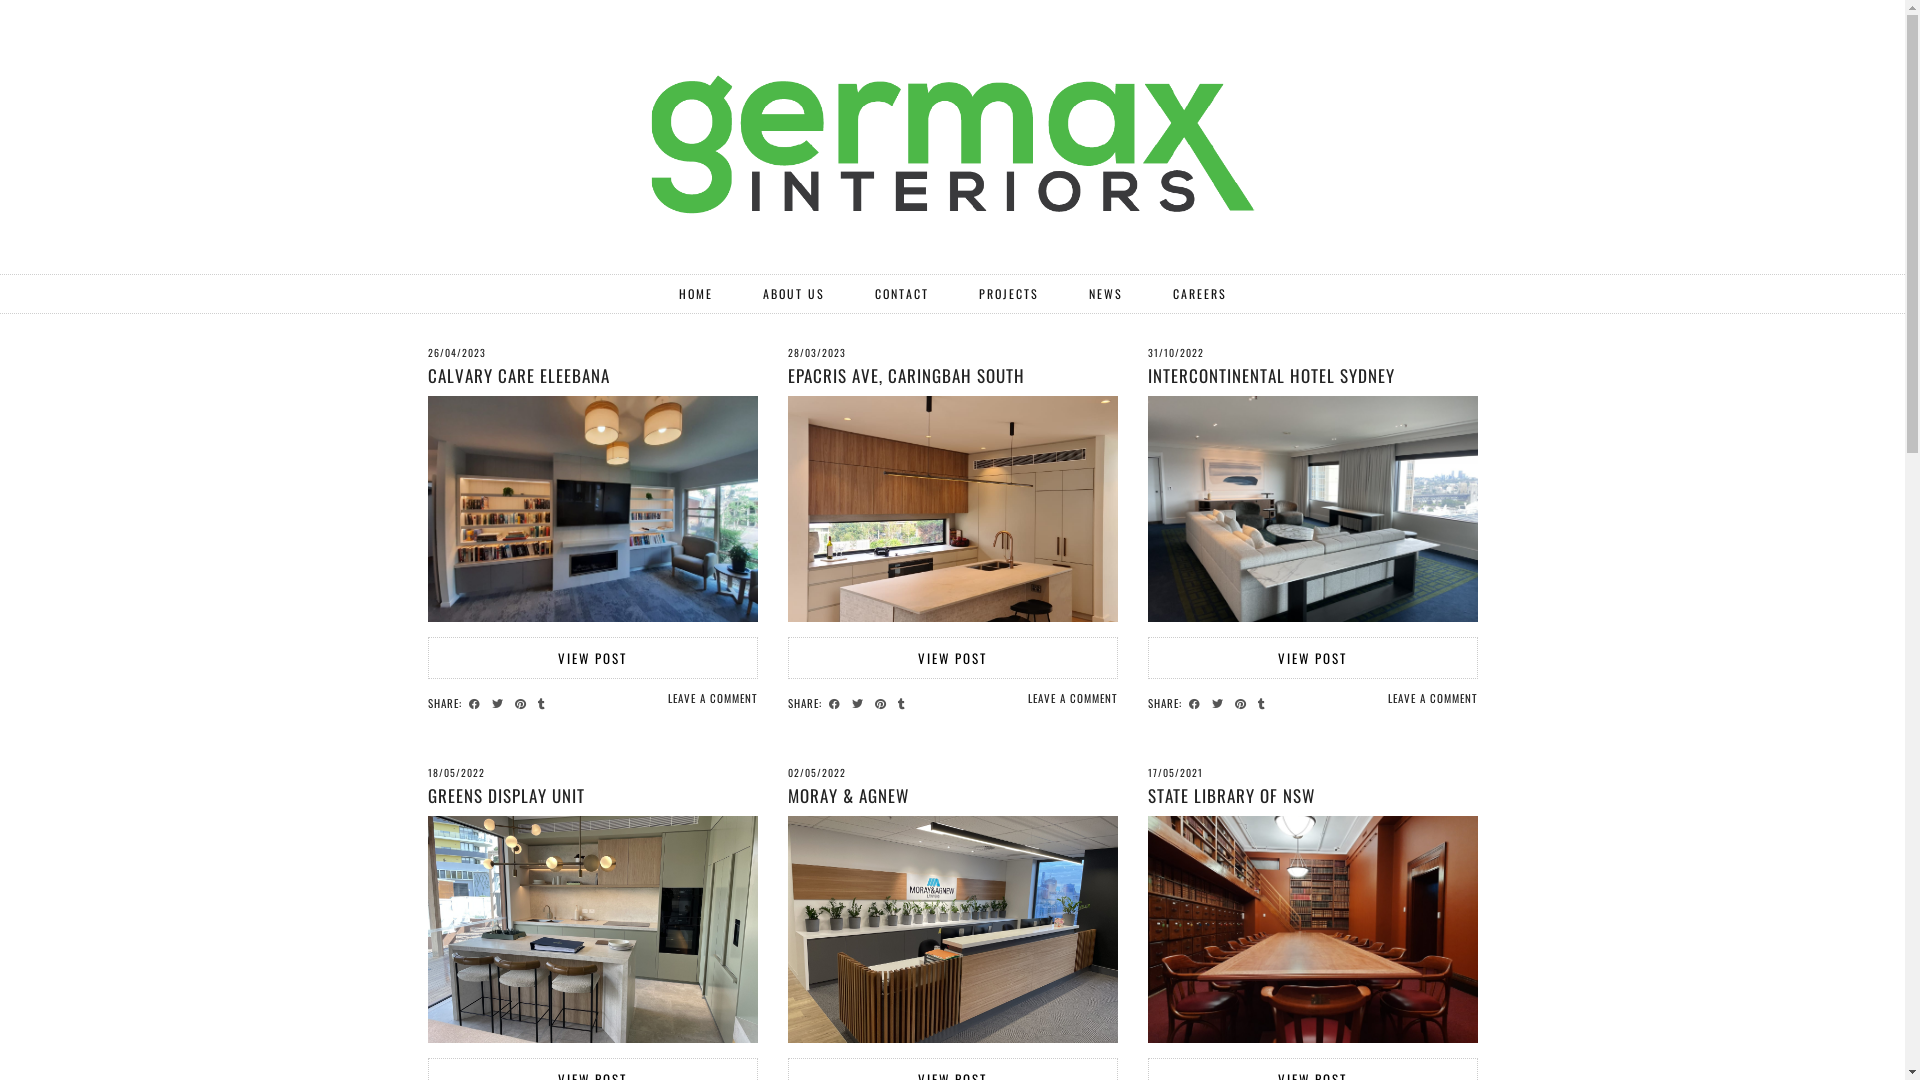  What do you see at coordinates (593, 658) in the screenshot?
I see `VIEW POST` at bounding box center [593, 658].